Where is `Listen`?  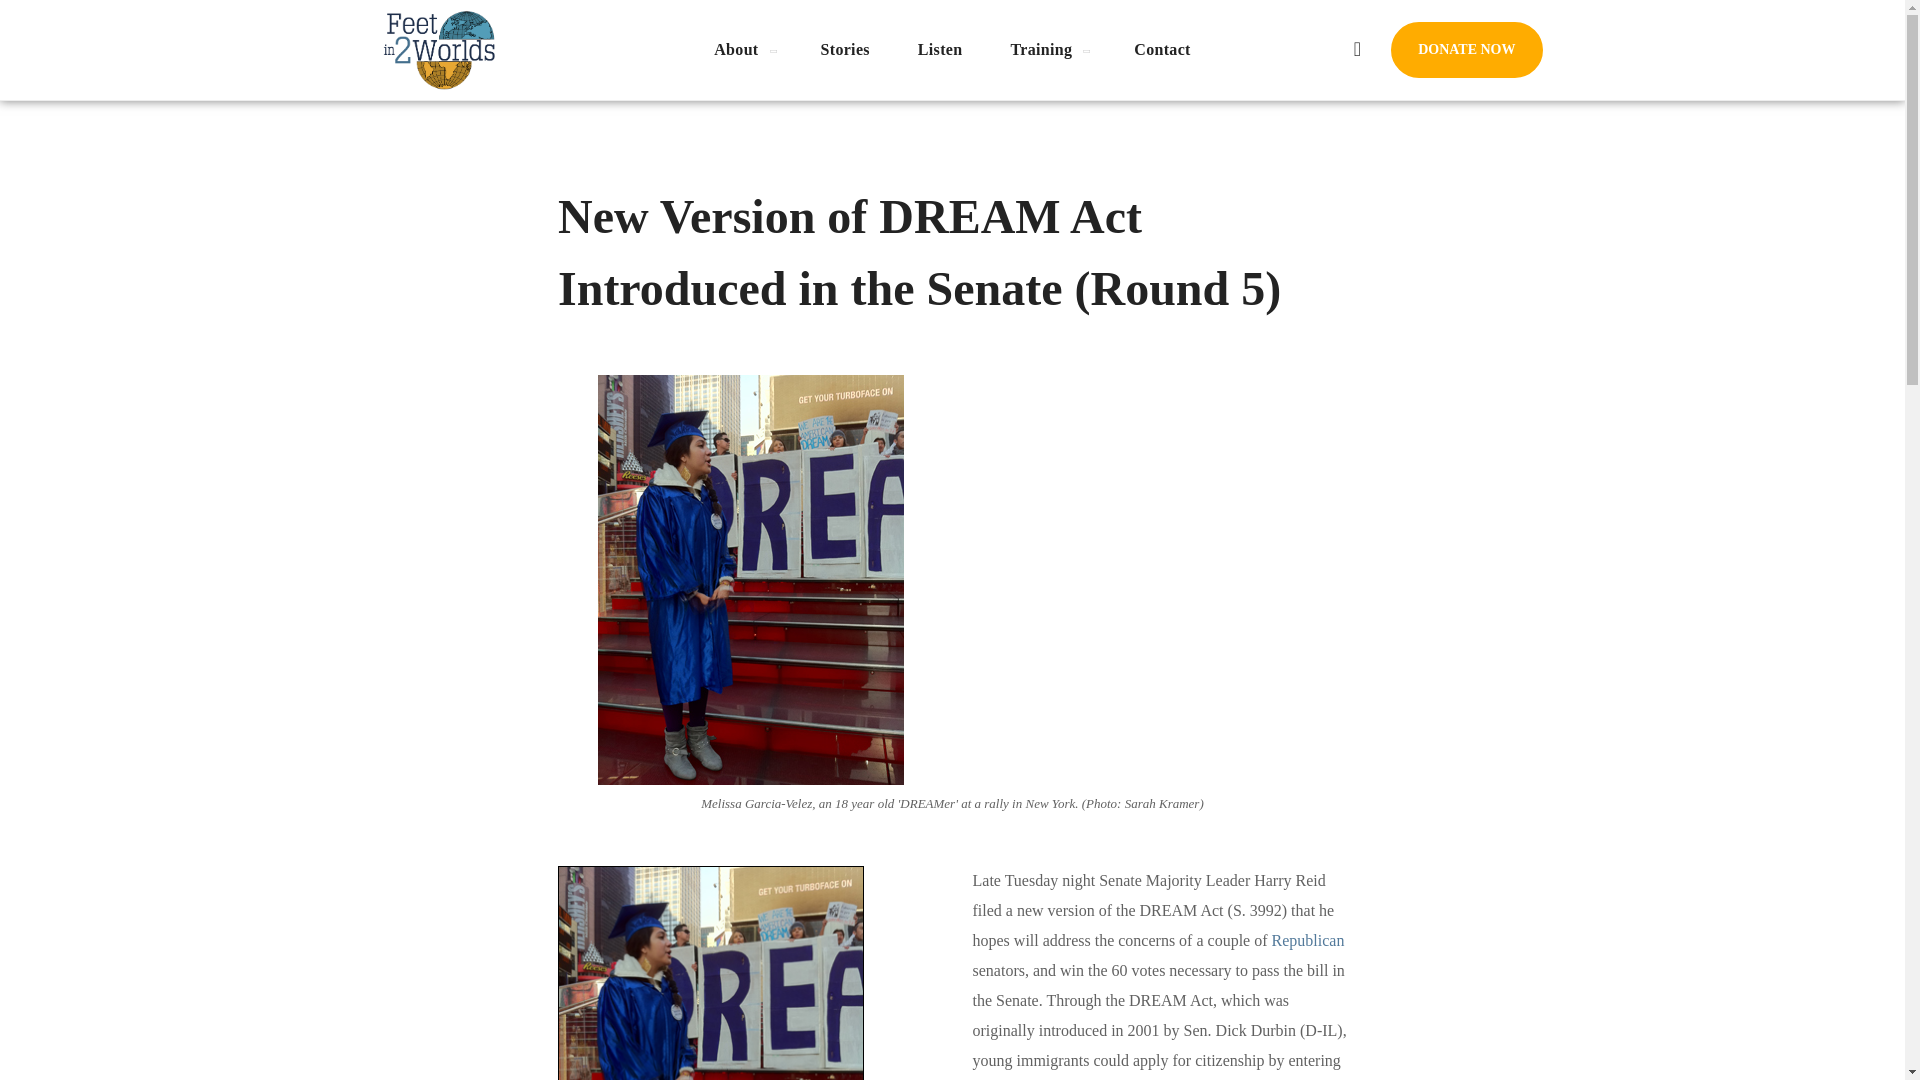
Listen is located at coordinates (940, 50).